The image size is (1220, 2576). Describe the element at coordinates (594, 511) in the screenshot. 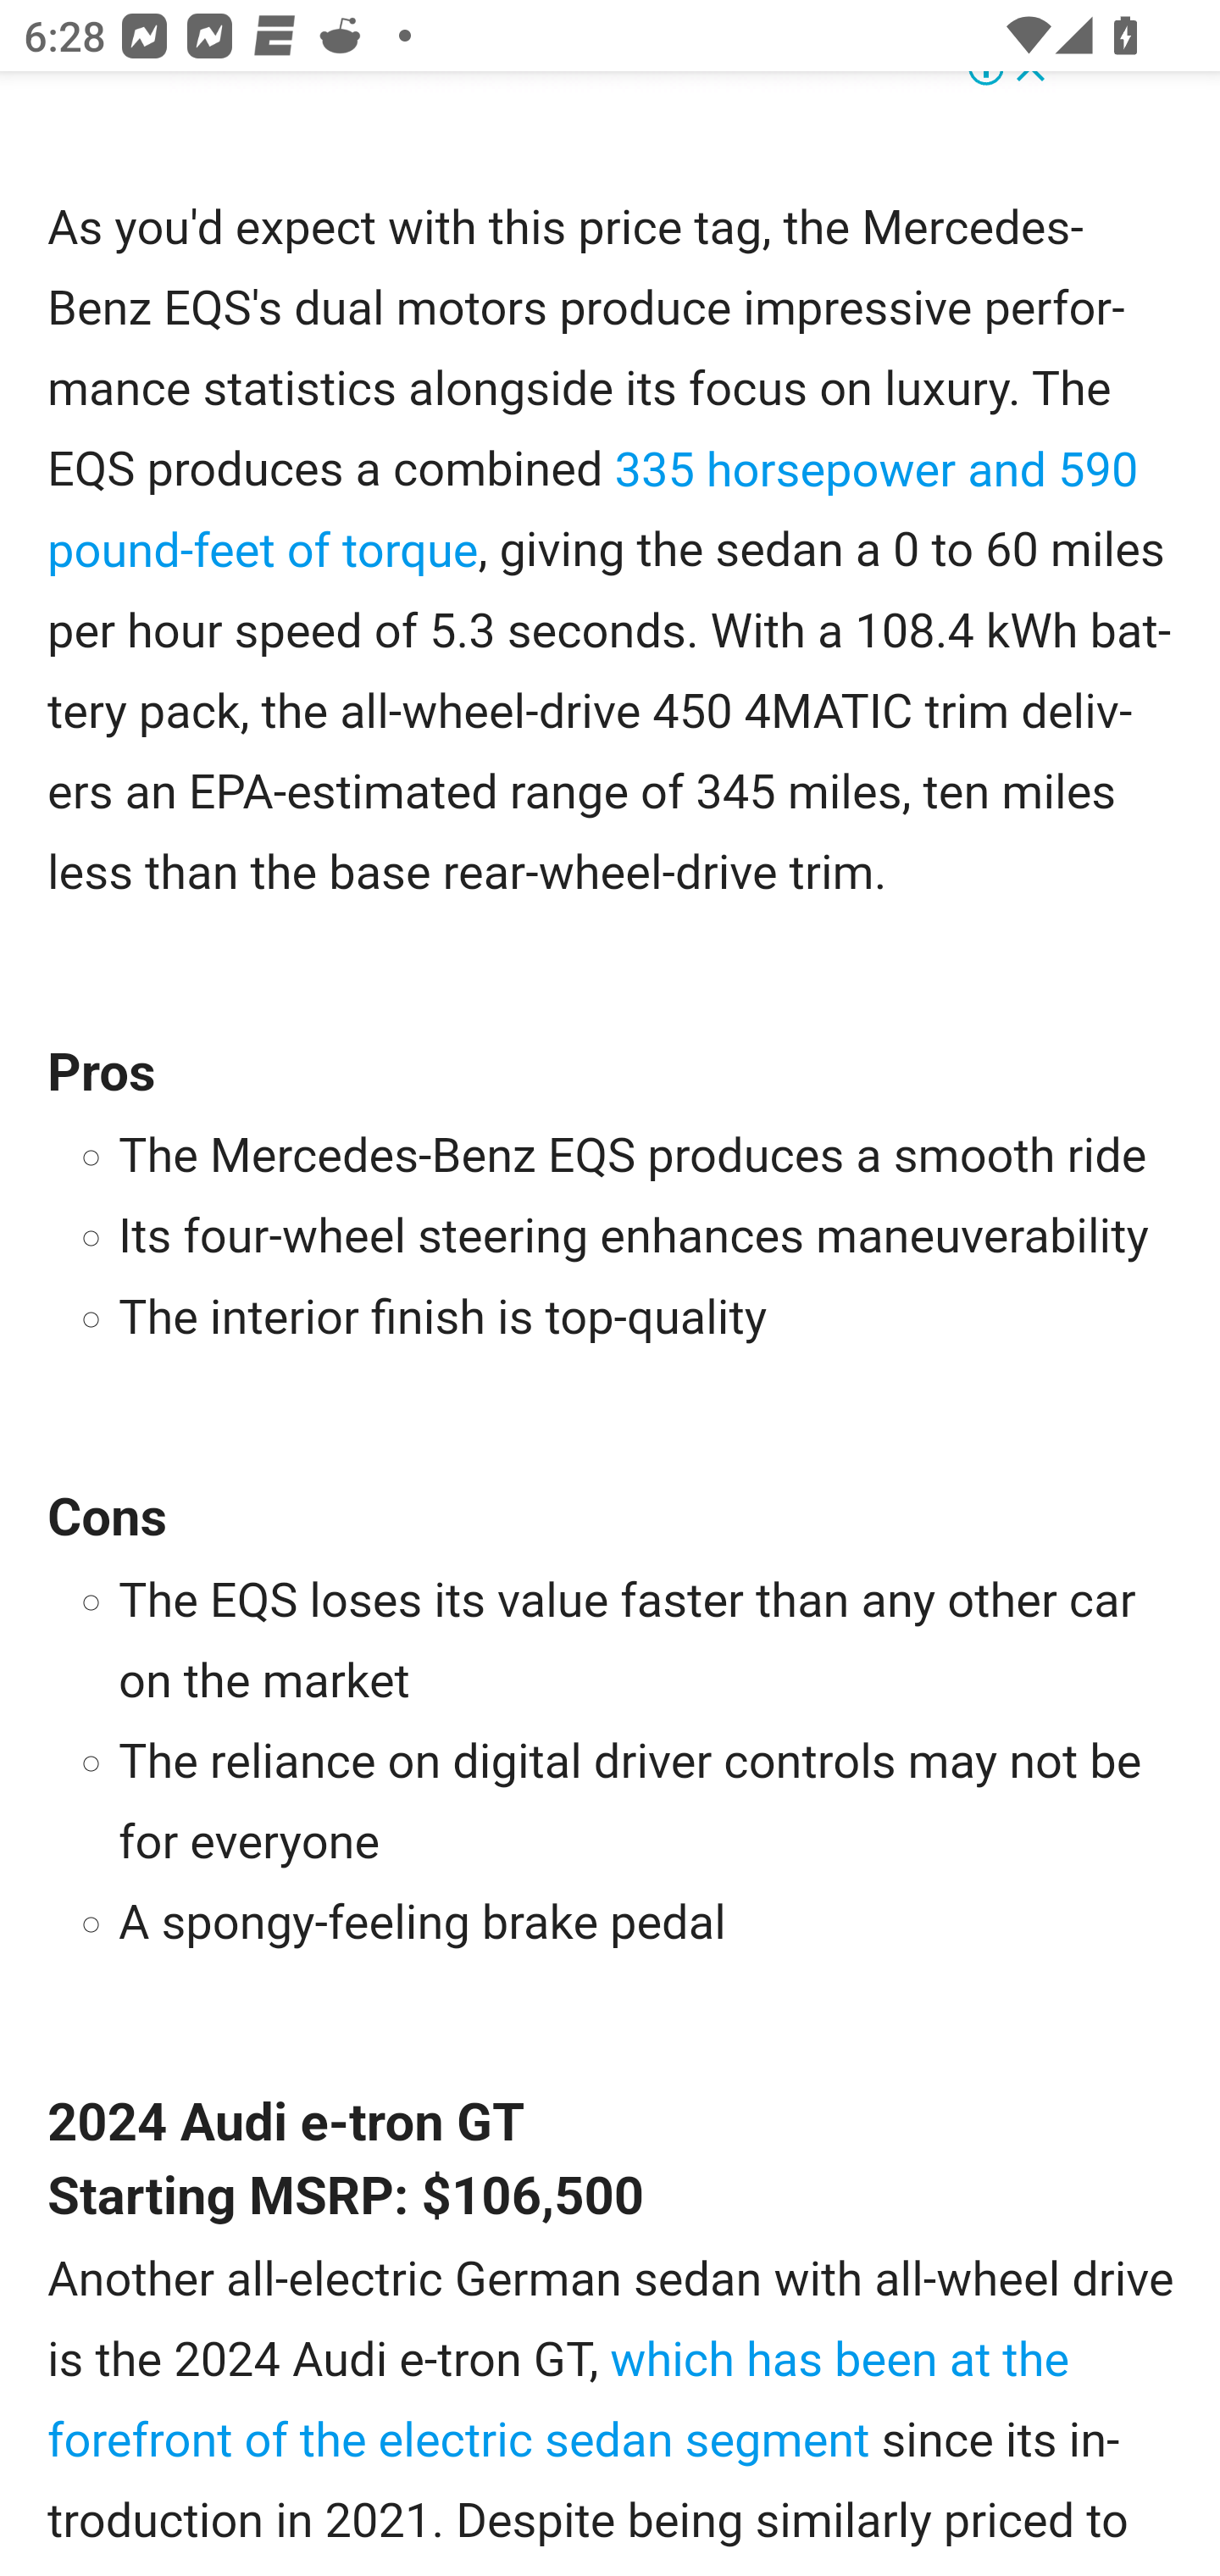

I see `335 horsepower and 590 pound-feet of torque` at that location.